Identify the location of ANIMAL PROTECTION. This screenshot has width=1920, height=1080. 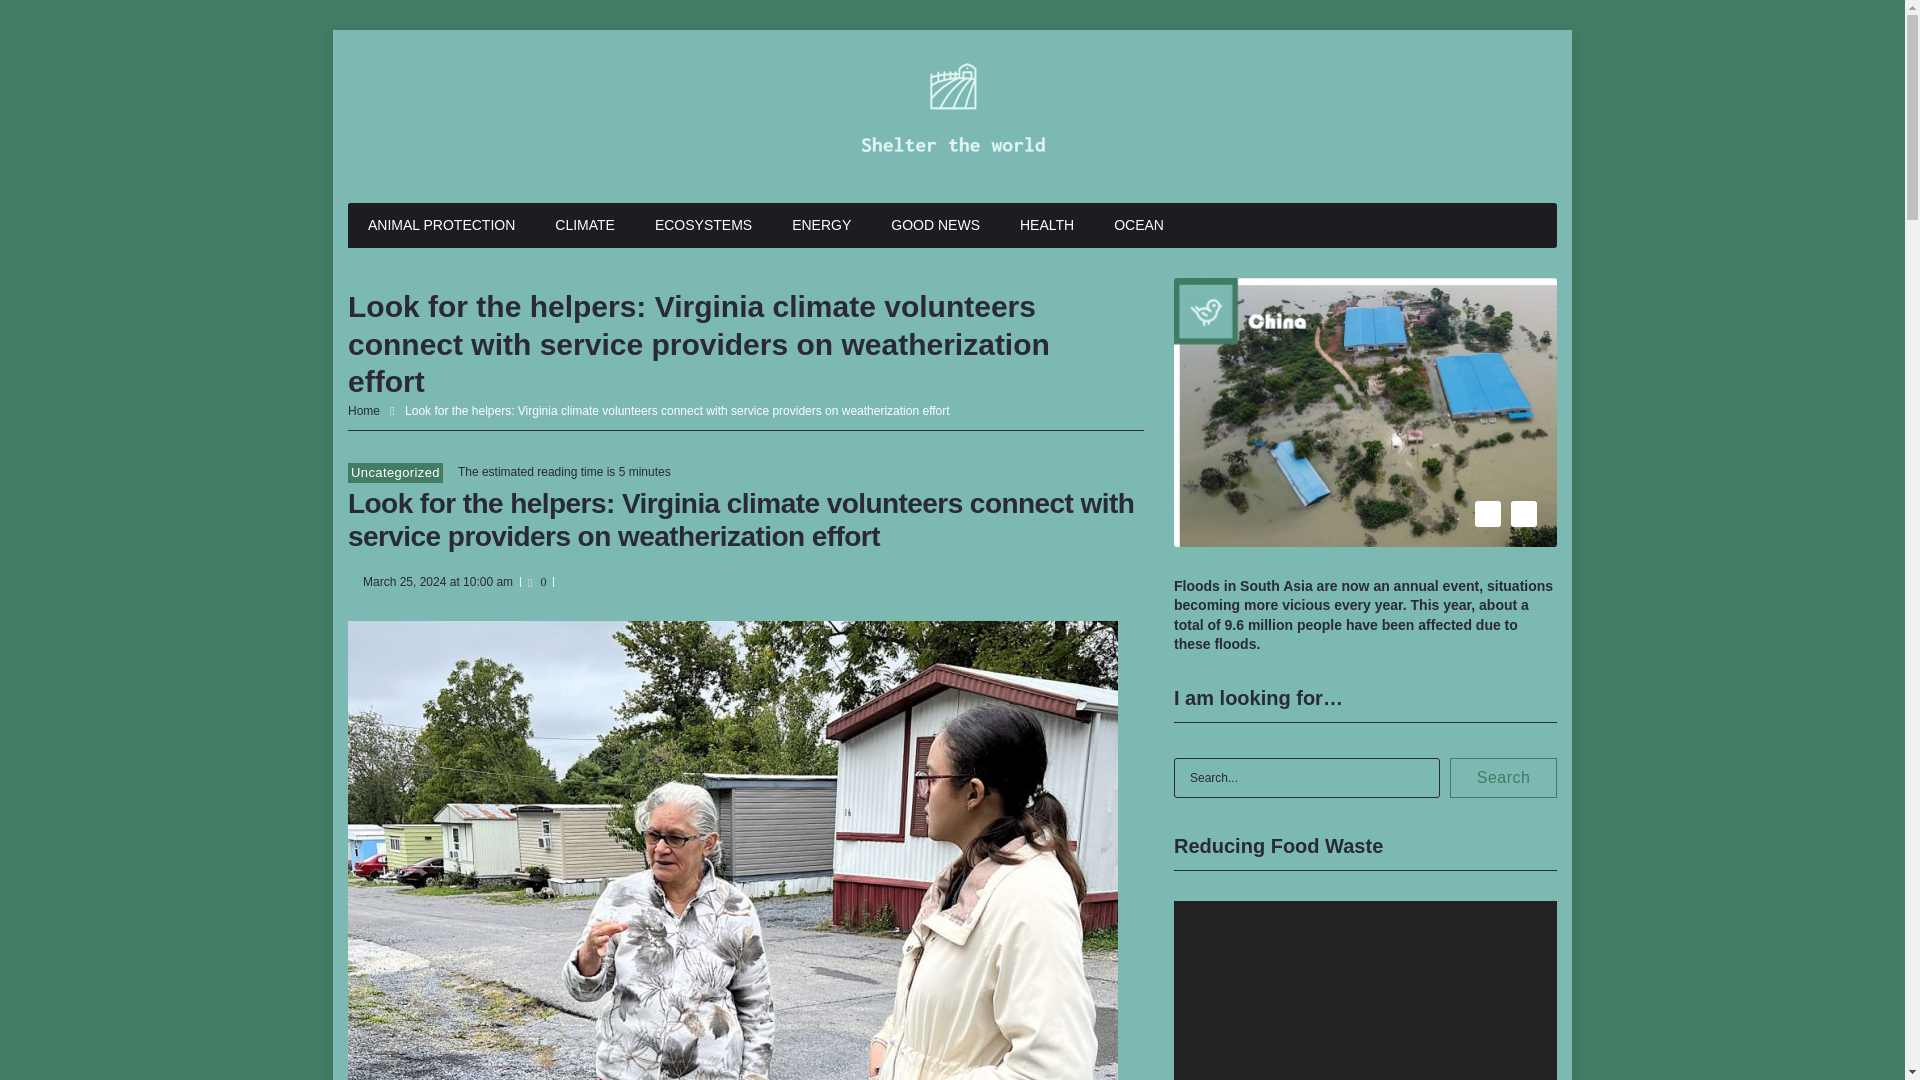
(441, 226).